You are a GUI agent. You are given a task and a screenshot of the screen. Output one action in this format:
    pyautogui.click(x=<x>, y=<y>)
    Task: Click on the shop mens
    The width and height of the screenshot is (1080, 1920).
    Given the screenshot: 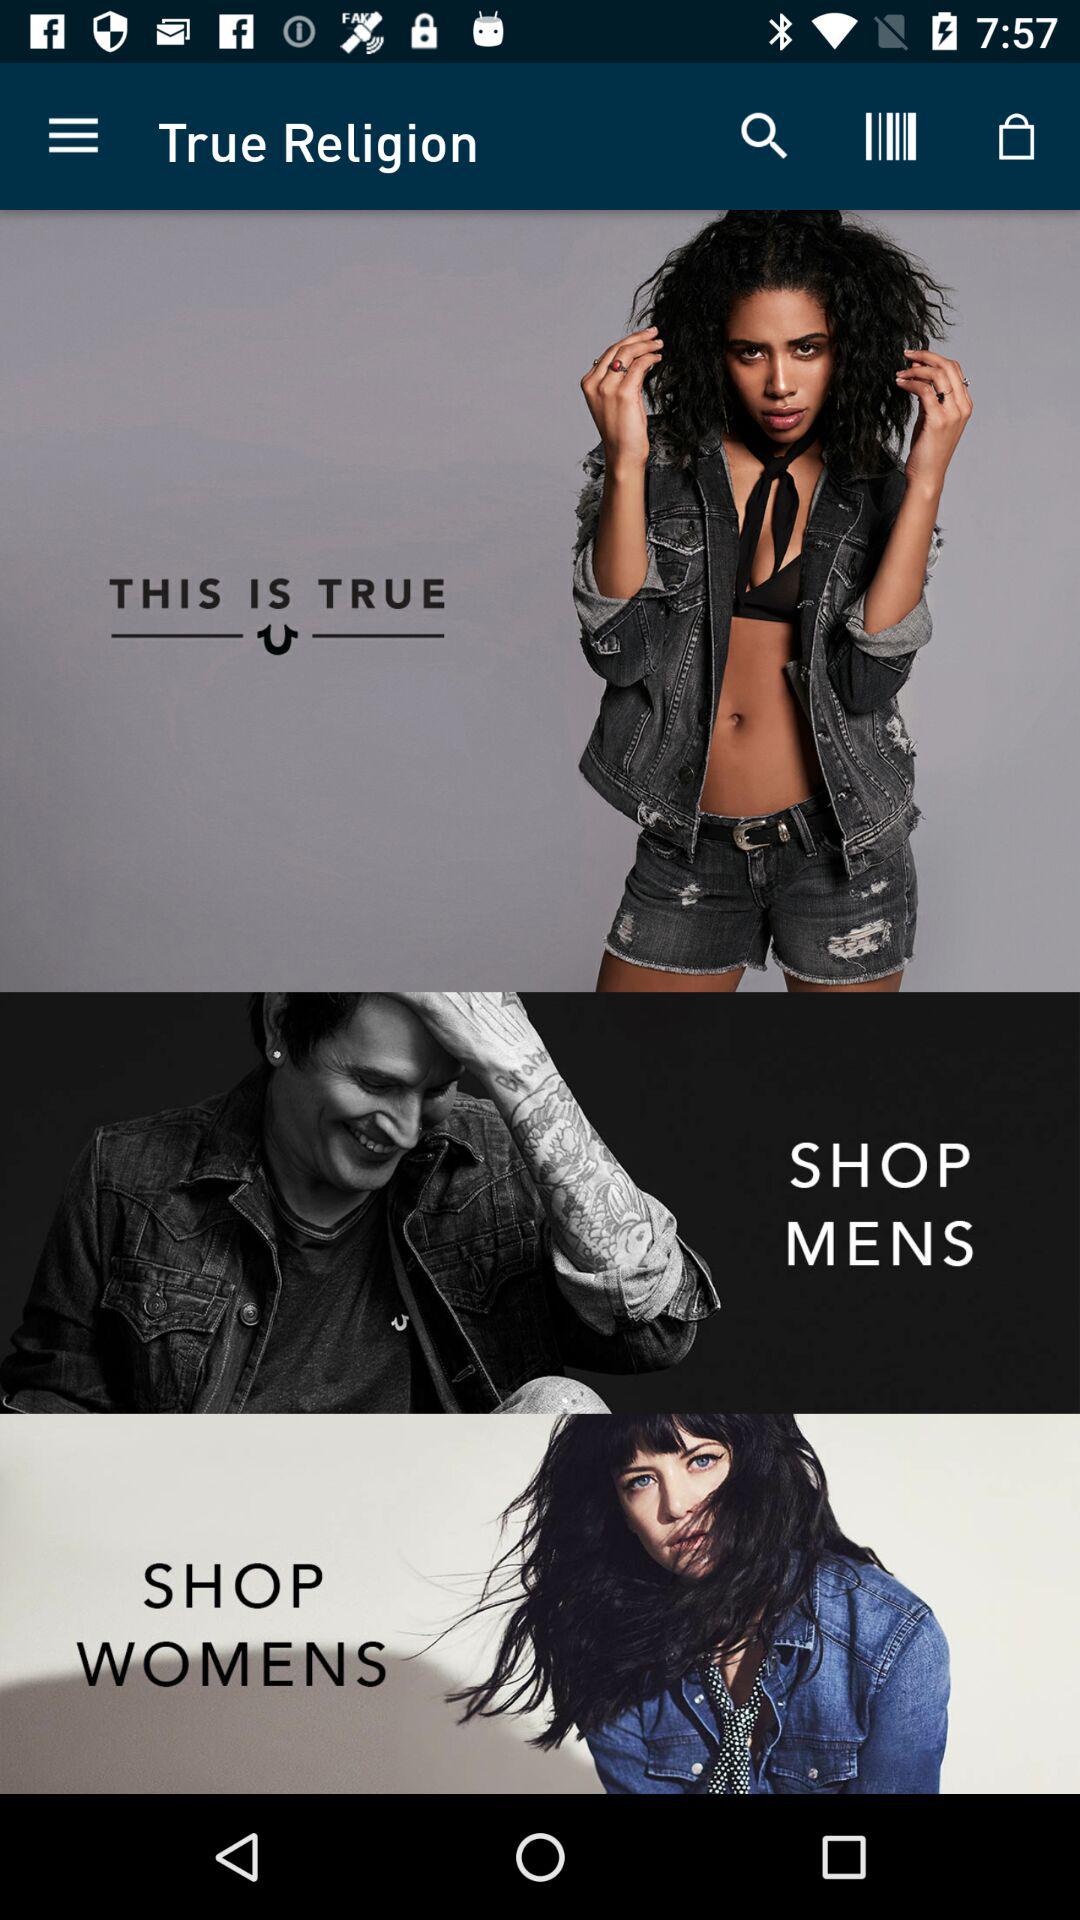 What is the action you would take?
    pyautogui.click(x=540, y=1202)
    